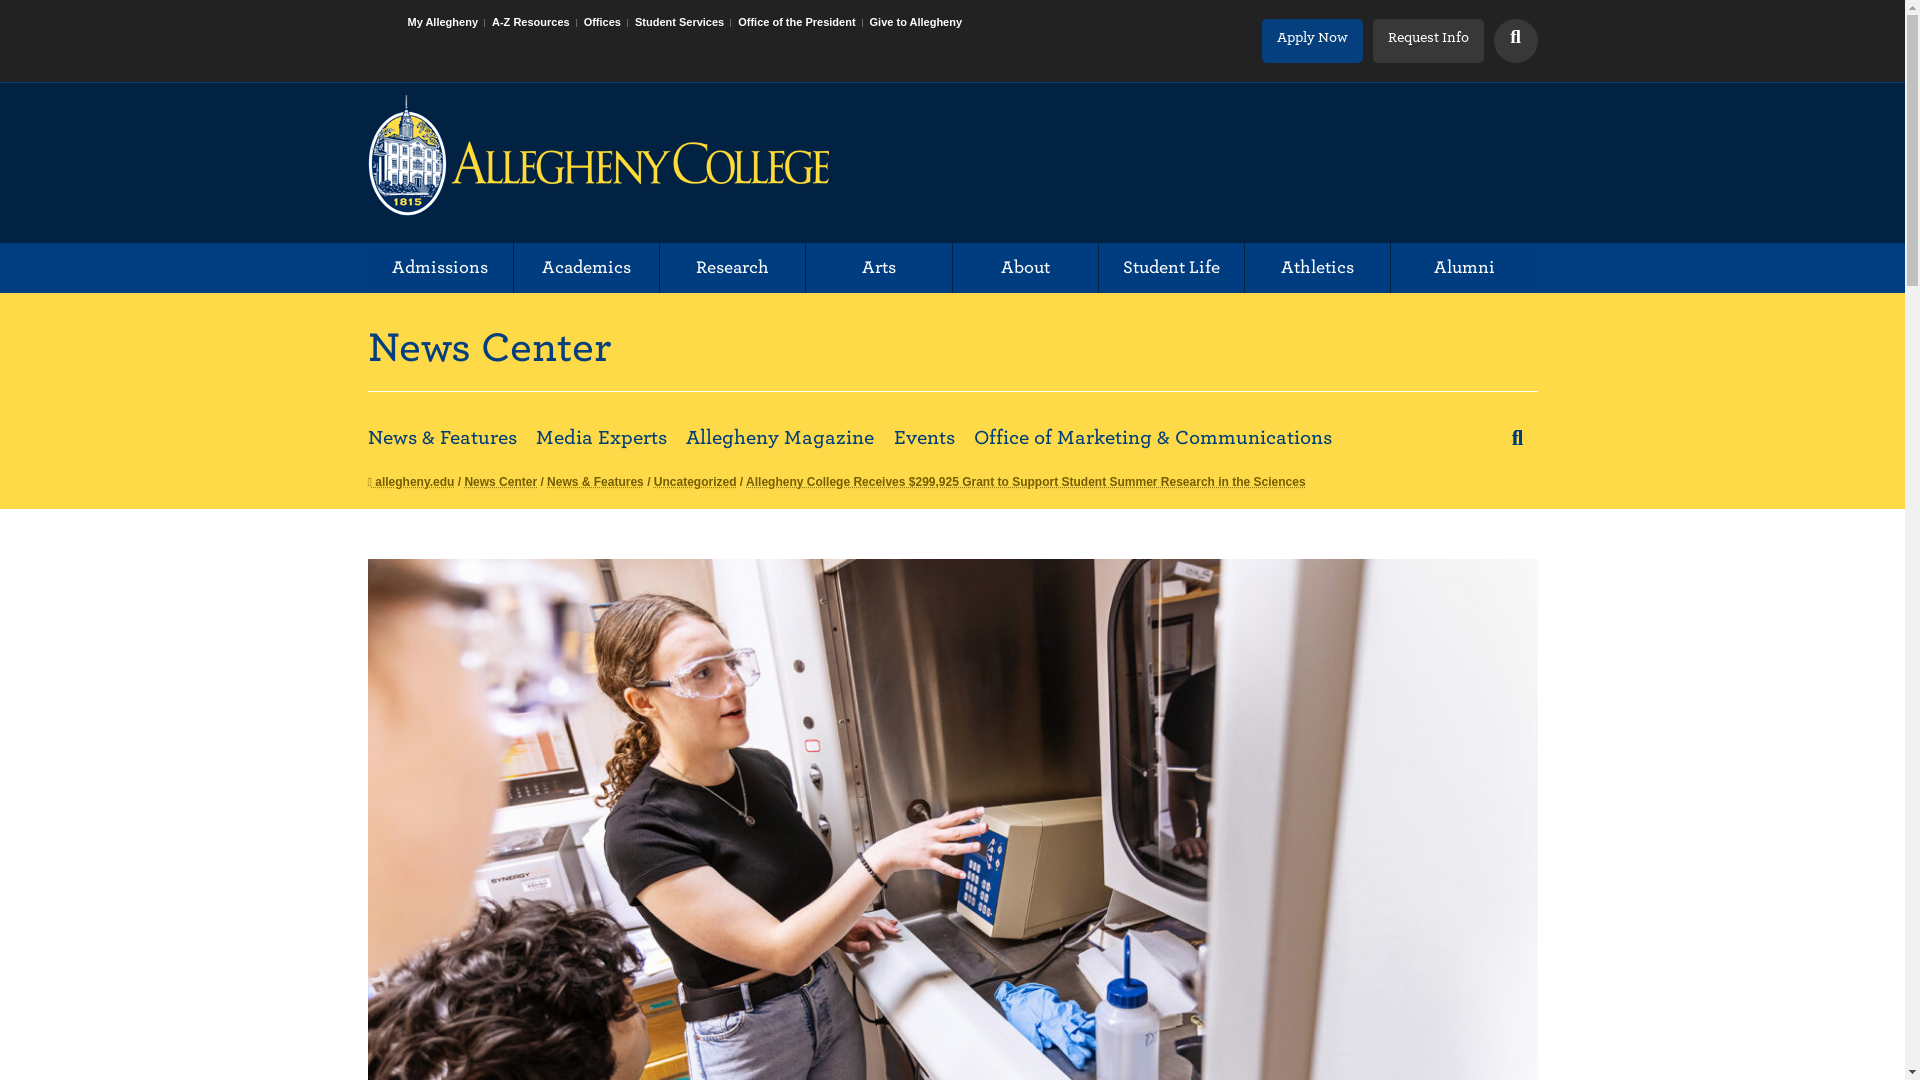  What do you see at coordinates (412, 482) in the screenshot?
I see `allegheny.edu` at bounding box center [412, 482].